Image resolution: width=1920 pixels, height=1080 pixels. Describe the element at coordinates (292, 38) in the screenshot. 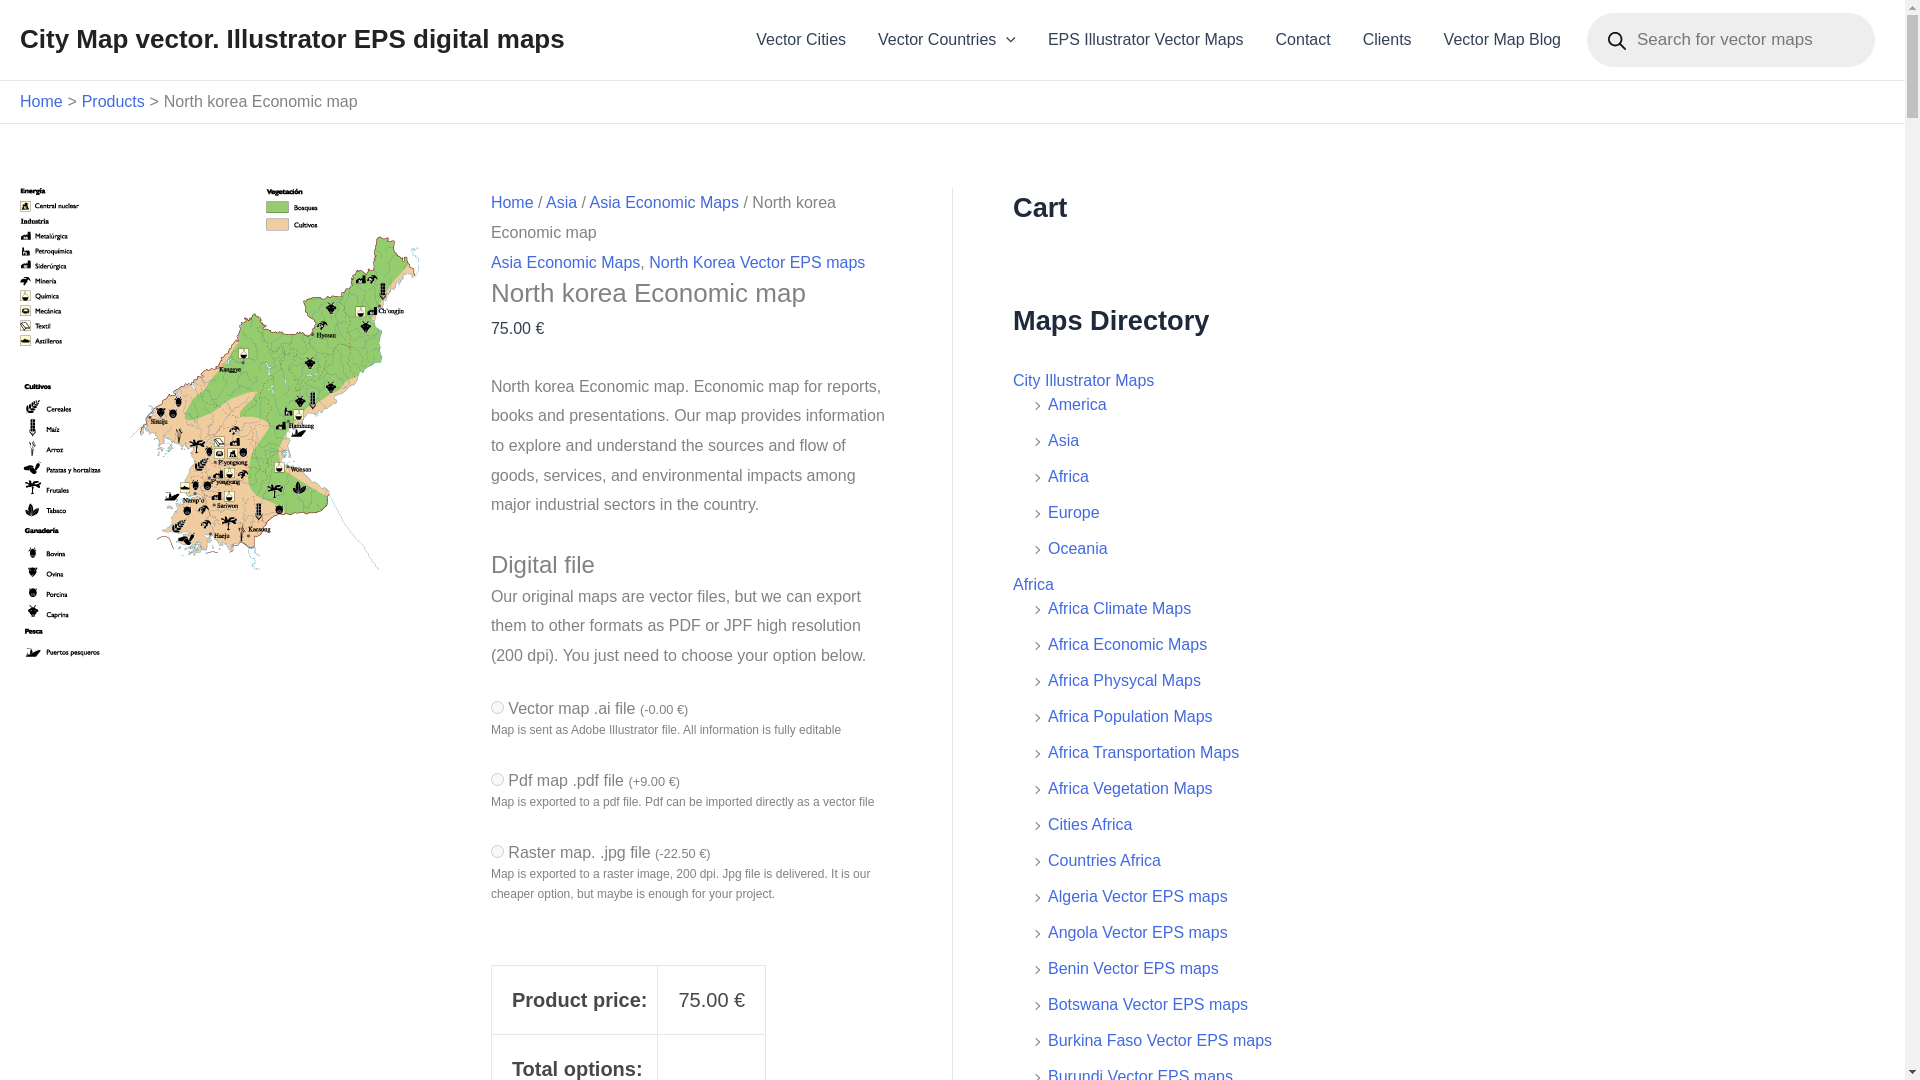

I see `City Map vector. Illustrator EPS digital maps` at that location.